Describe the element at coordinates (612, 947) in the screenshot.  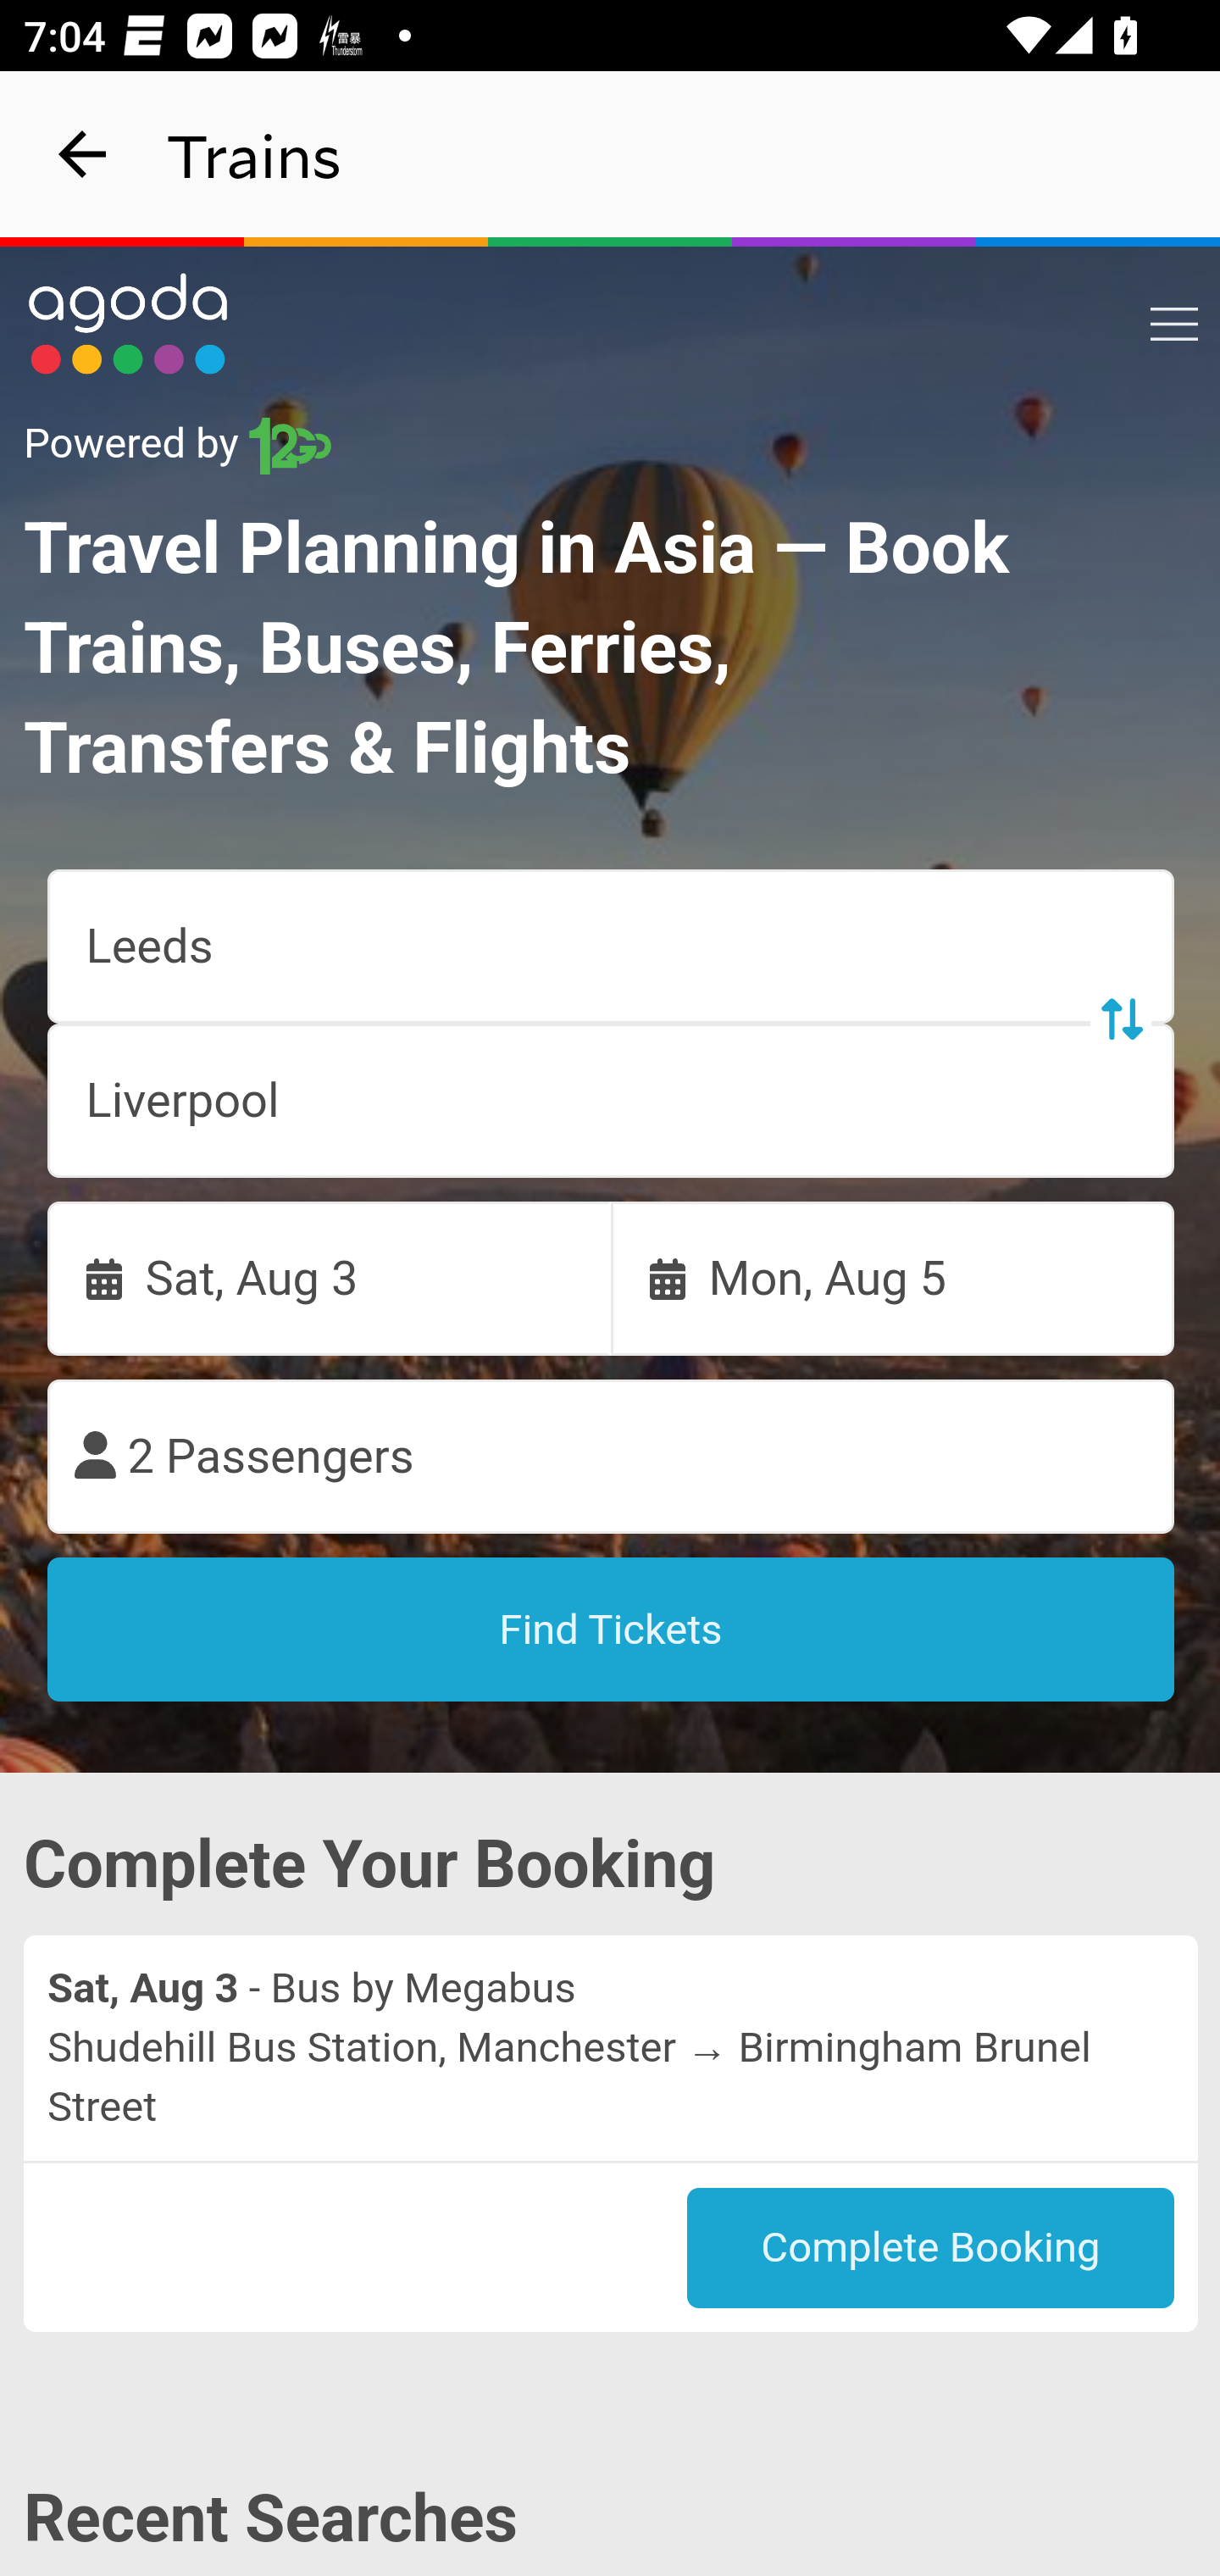
I see `Leeds Swap trip points` at that location.